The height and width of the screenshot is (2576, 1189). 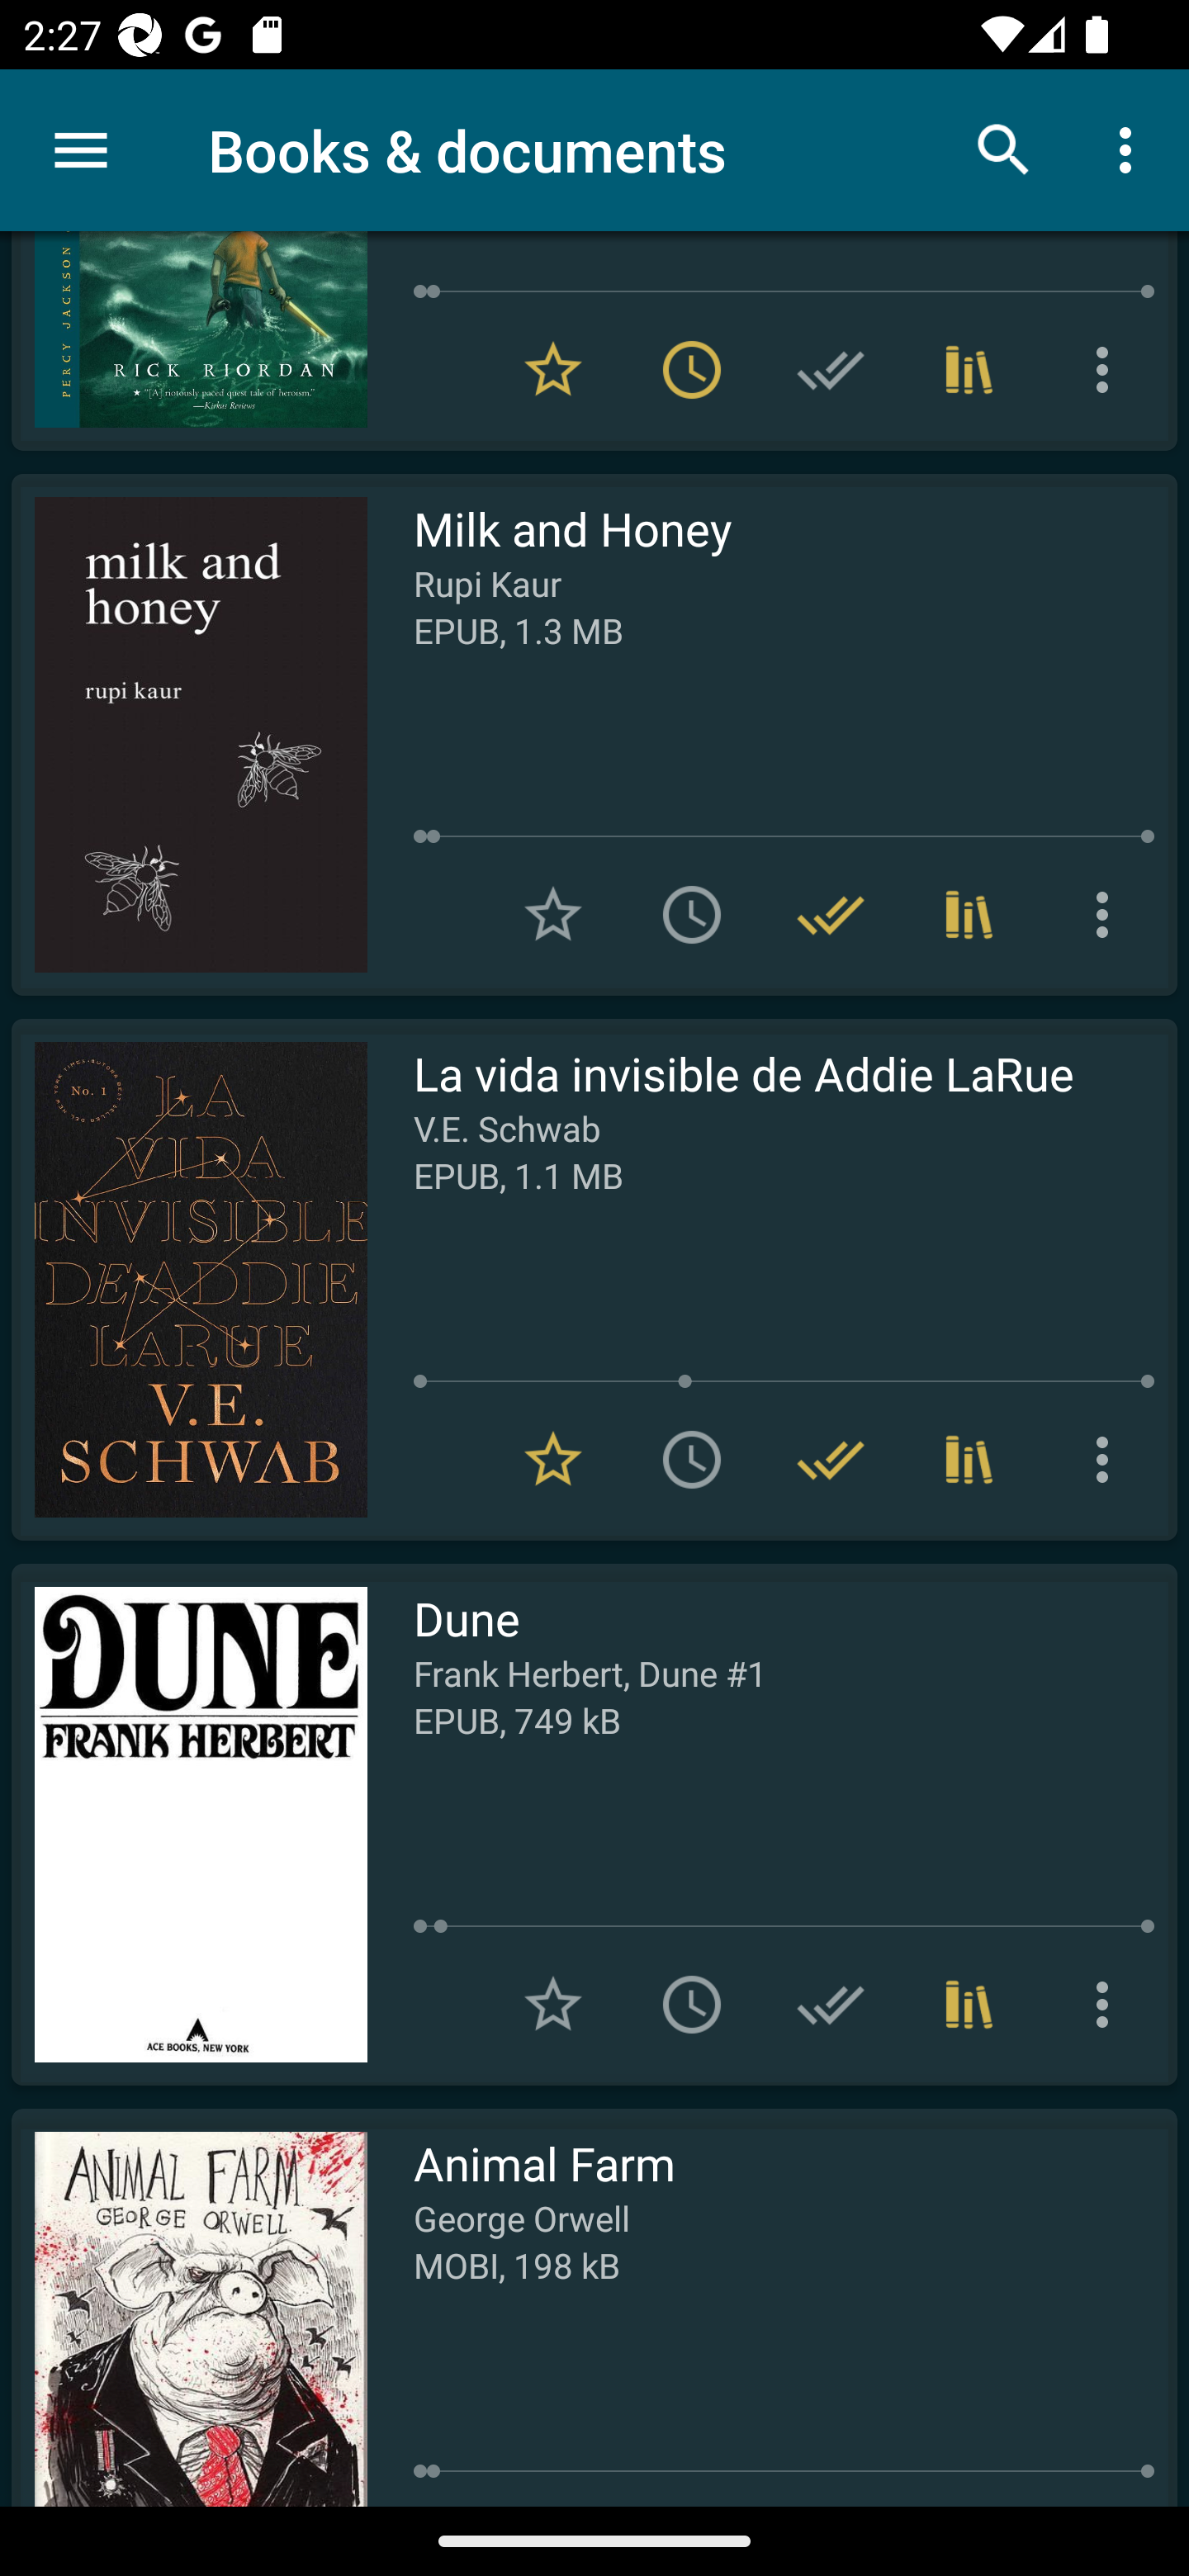 I want to click on Collections (1), so click(x=969, y=371).